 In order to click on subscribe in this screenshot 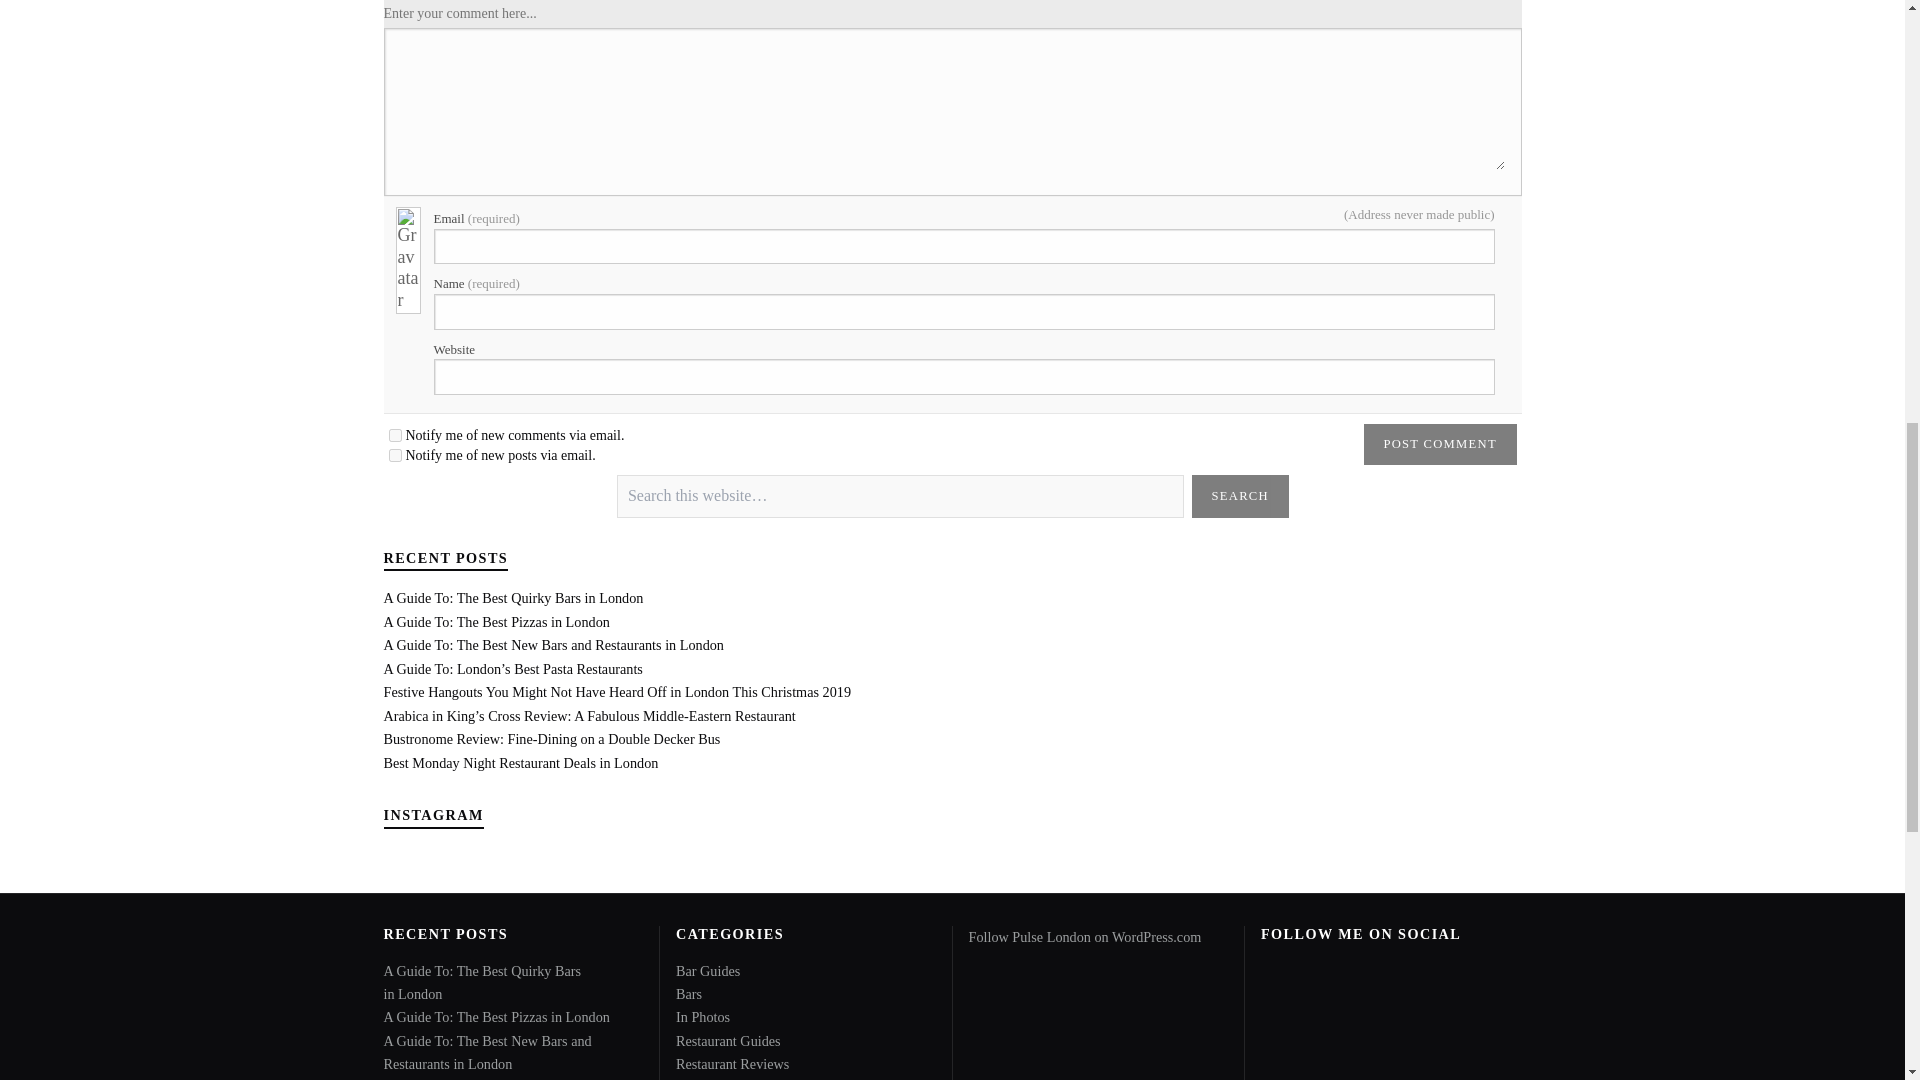, I will do `click(394, 434)`.